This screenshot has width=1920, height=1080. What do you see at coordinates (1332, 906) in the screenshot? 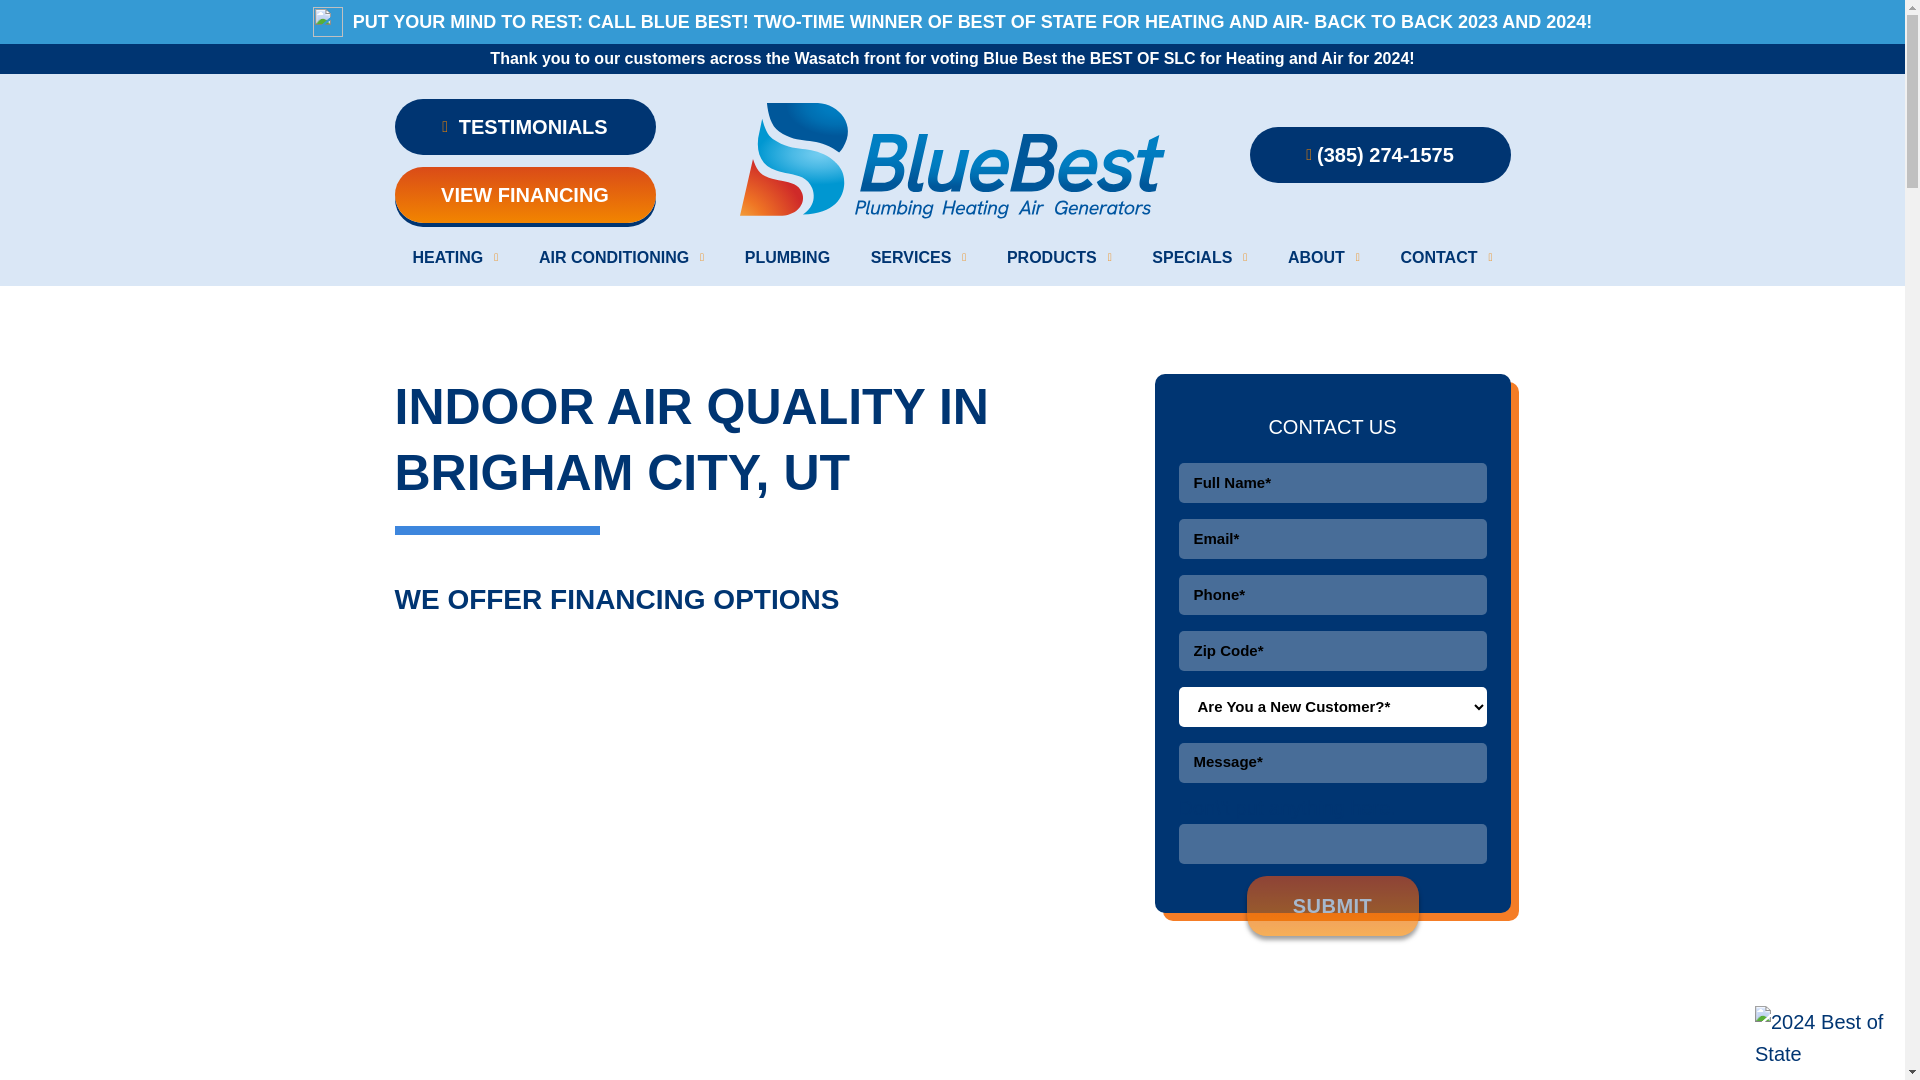
I see `Submit` at bounding box center [1332, 906].